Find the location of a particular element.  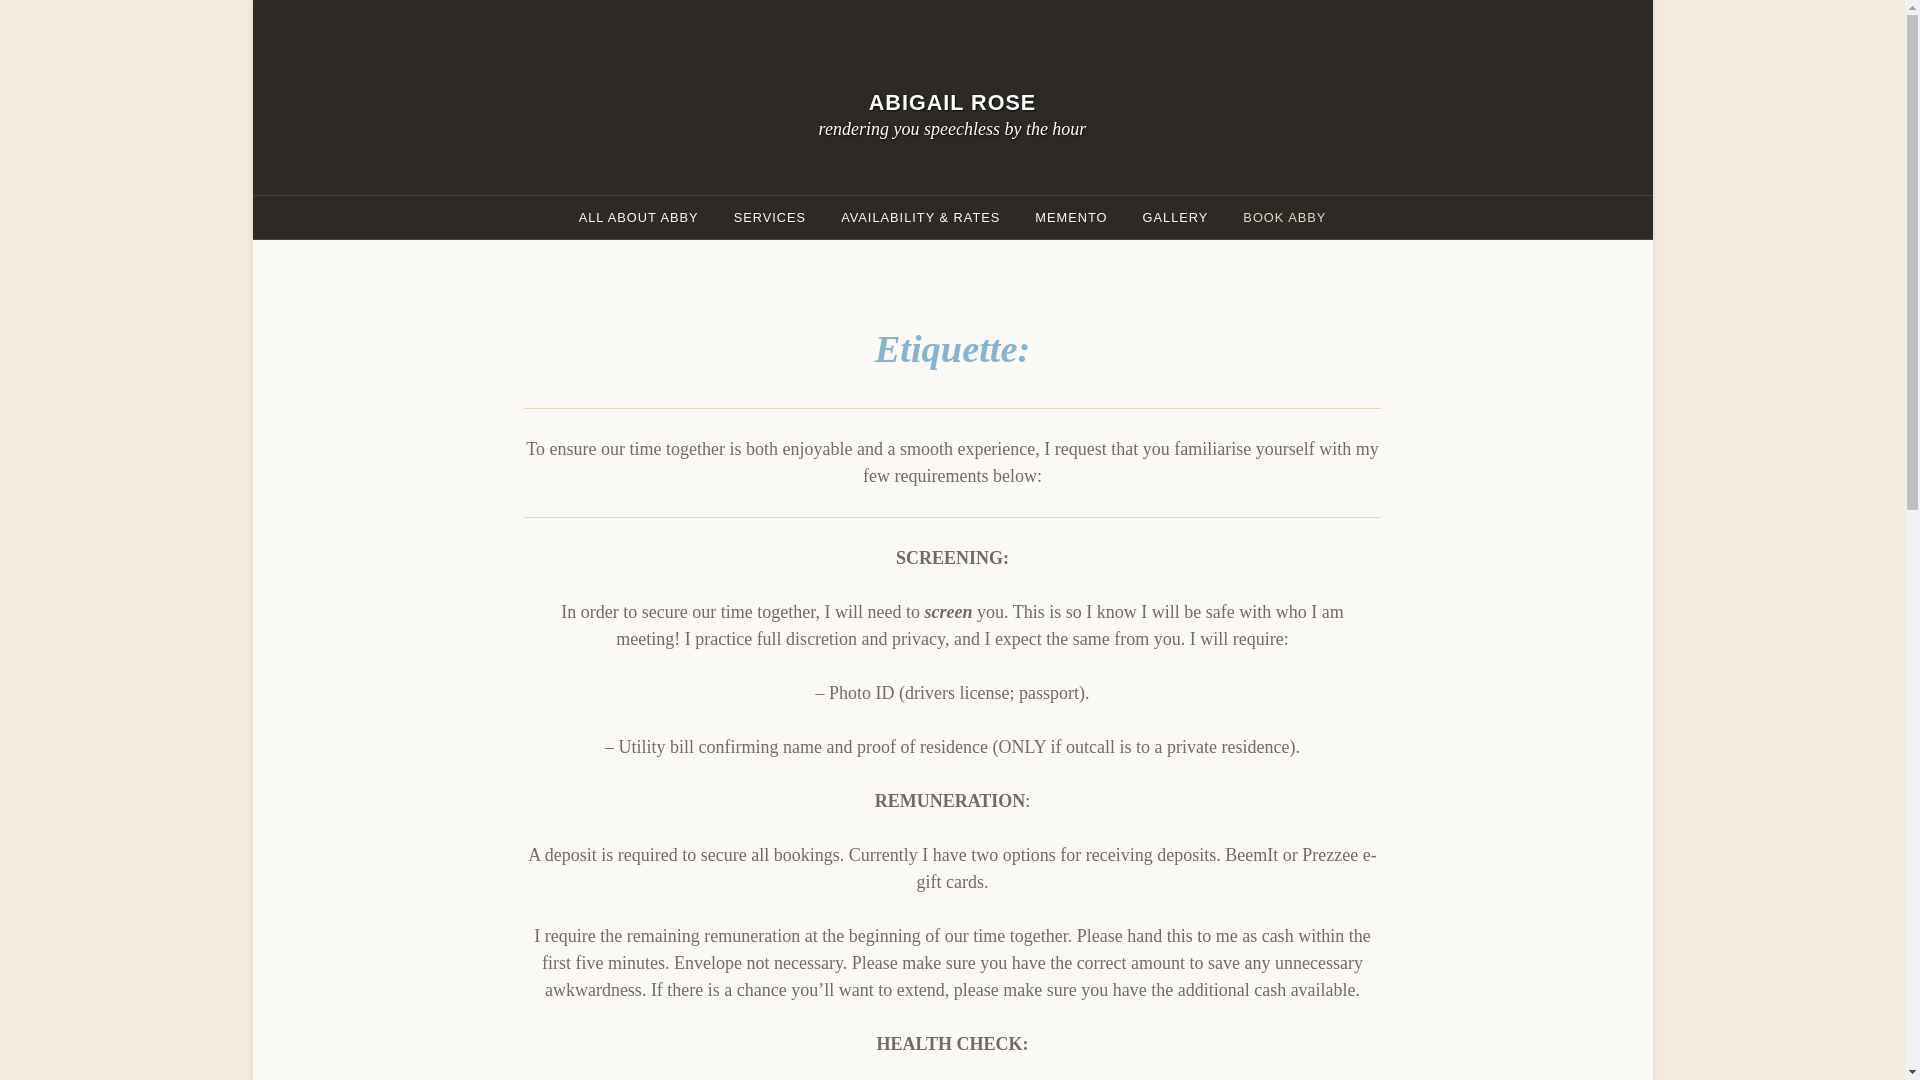

SERVICES is located at coordinates (770, 216).